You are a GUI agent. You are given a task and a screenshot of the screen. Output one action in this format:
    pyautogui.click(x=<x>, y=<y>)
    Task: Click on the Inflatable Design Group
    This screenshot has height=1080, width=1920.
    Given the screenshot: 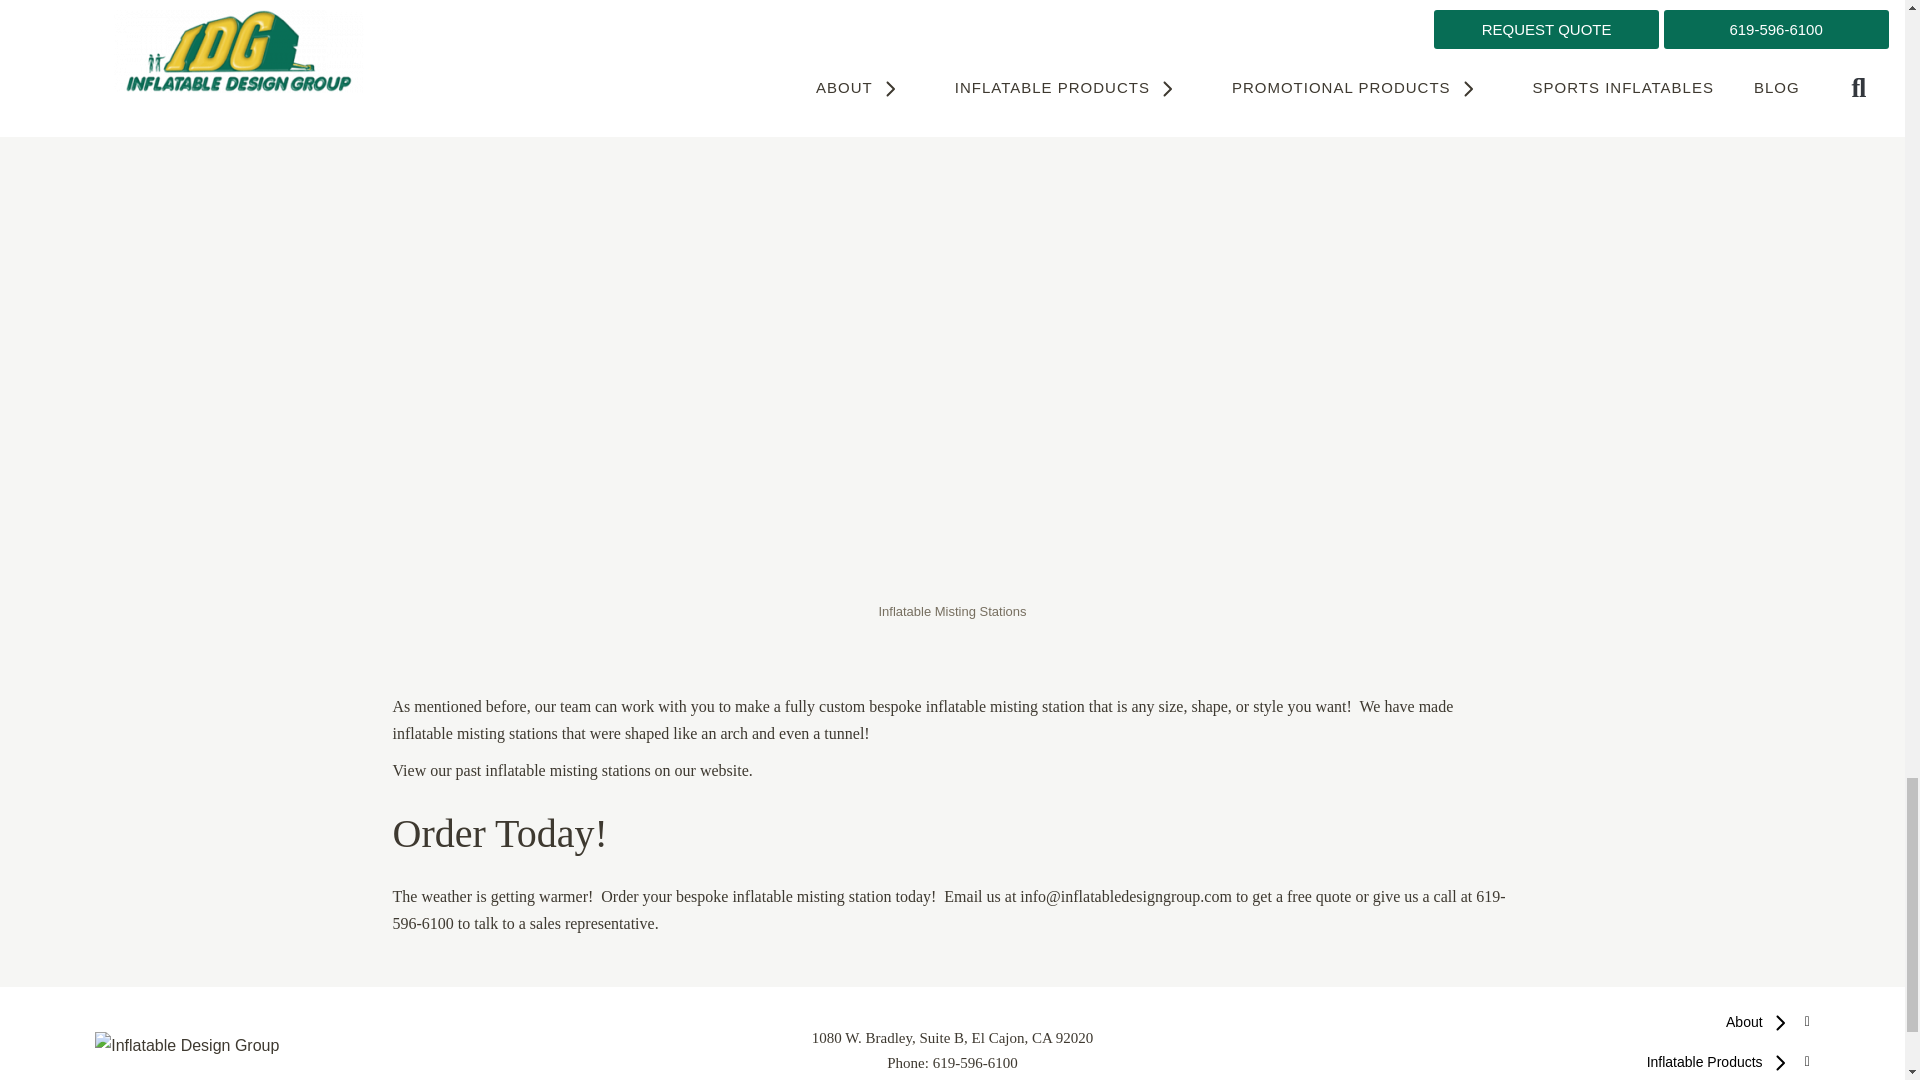 What is the action you would take?
    pyautogui.click(x=186, y=1046)
    